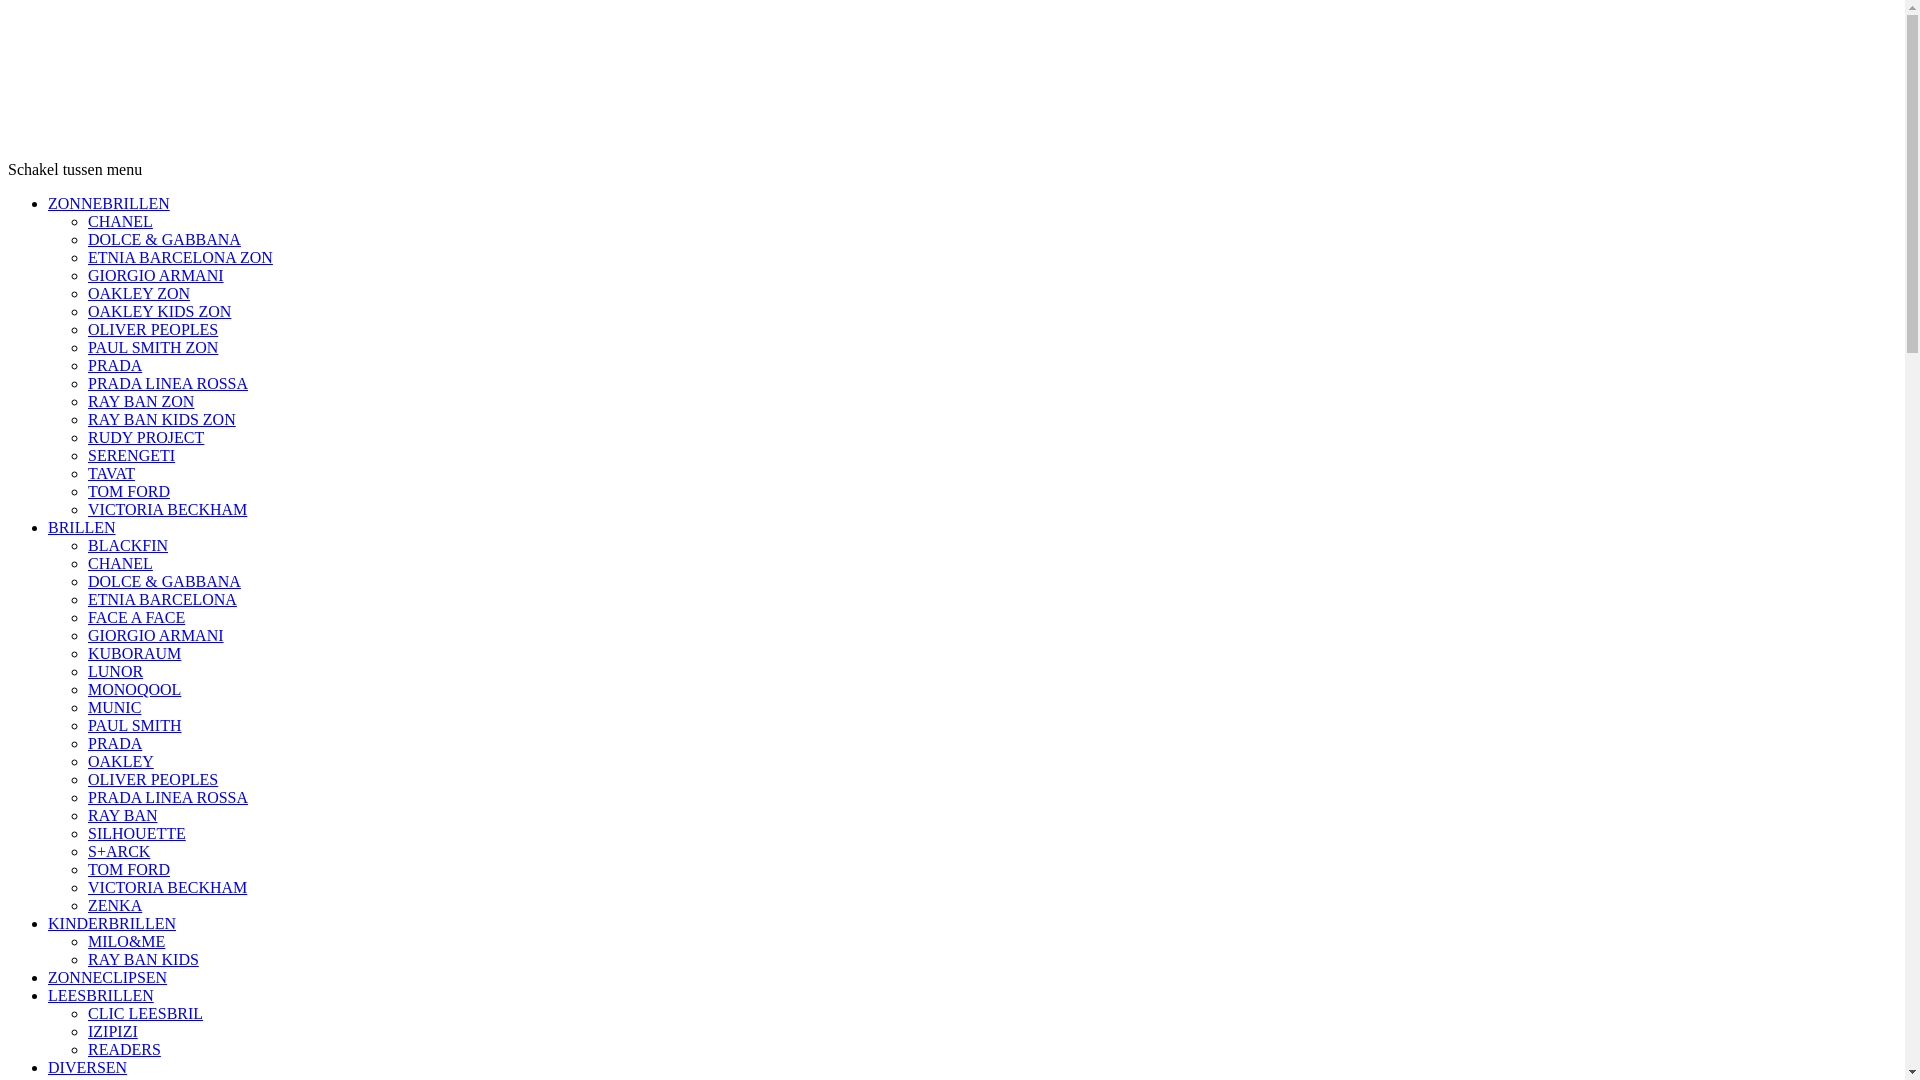 The height and width of the screenshot is (1080, 1920). What do you see at coordinates (146, 1014) in the screenshot?
I see `CLIC LEESBRIL` at bounding box center [146, 1014].